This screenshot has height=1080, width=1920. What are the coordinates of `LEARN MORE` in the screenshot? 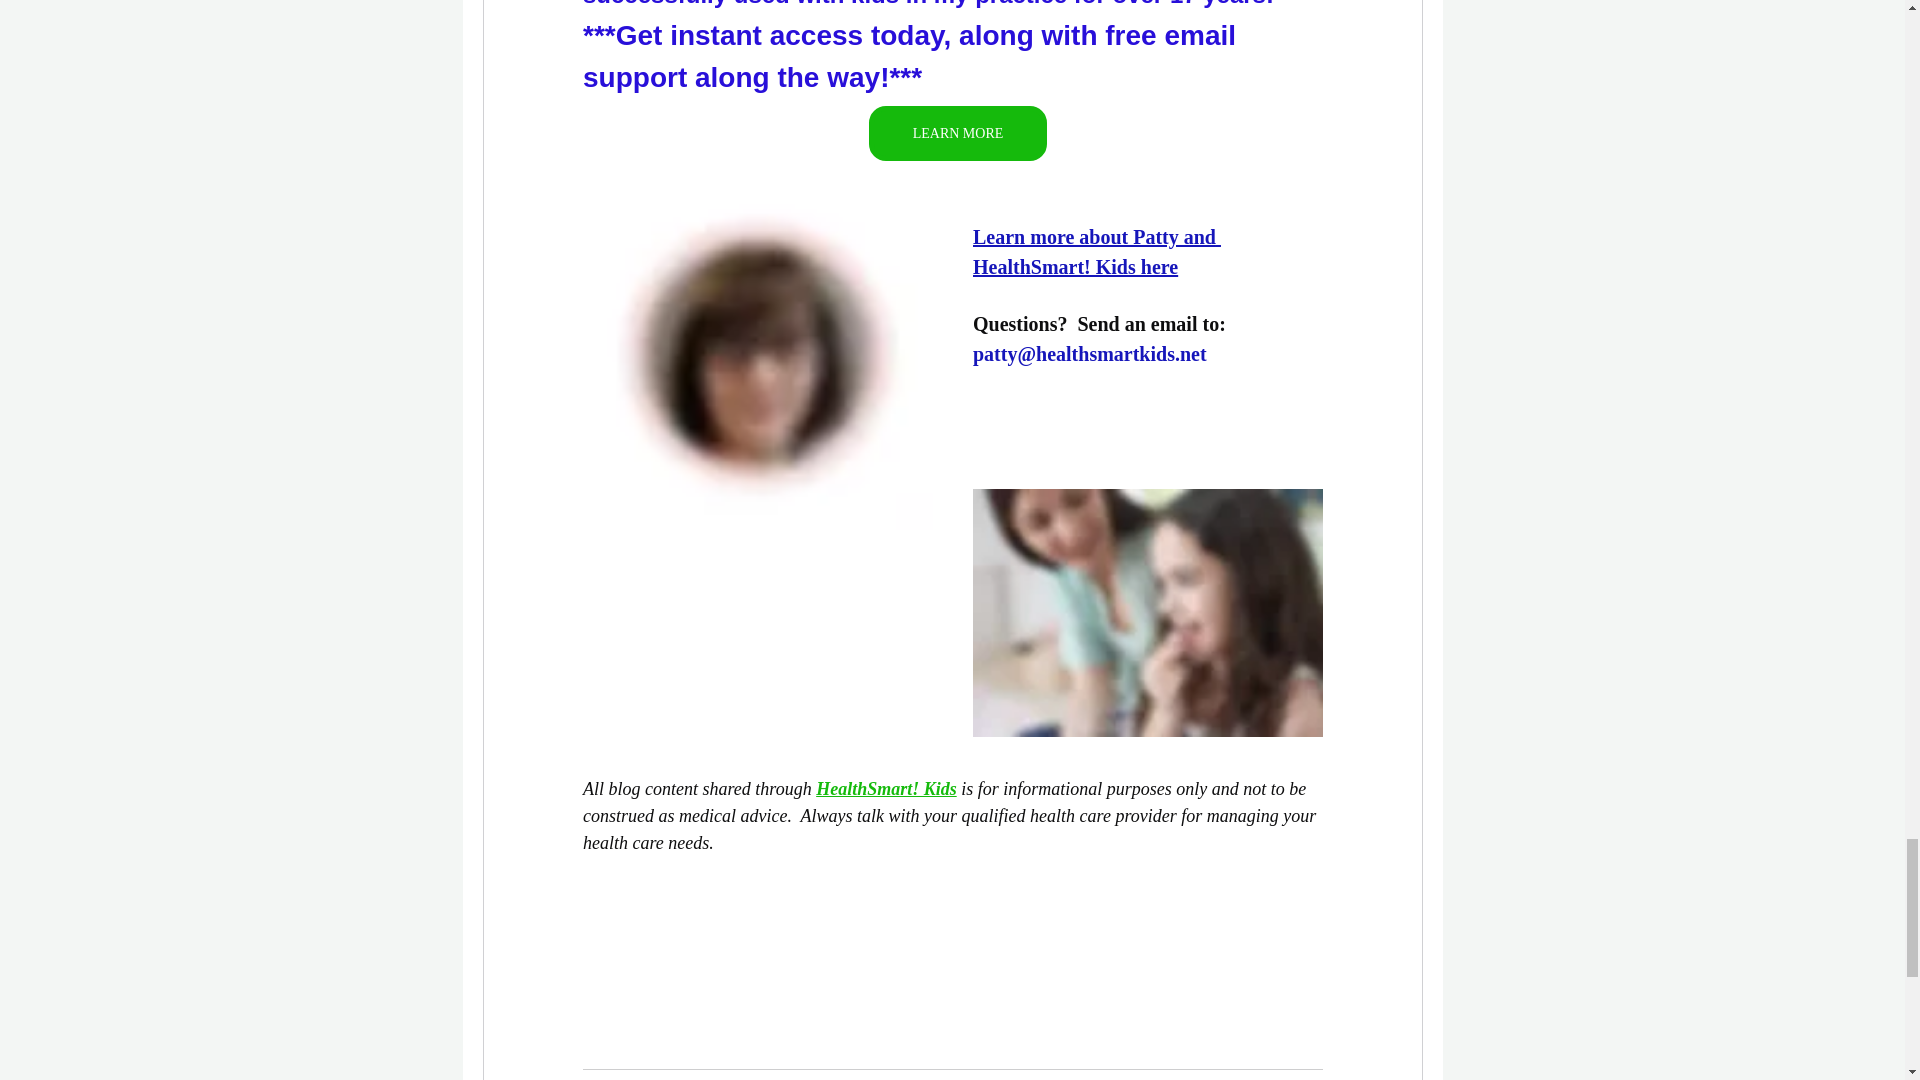 It's located at (956, 132).